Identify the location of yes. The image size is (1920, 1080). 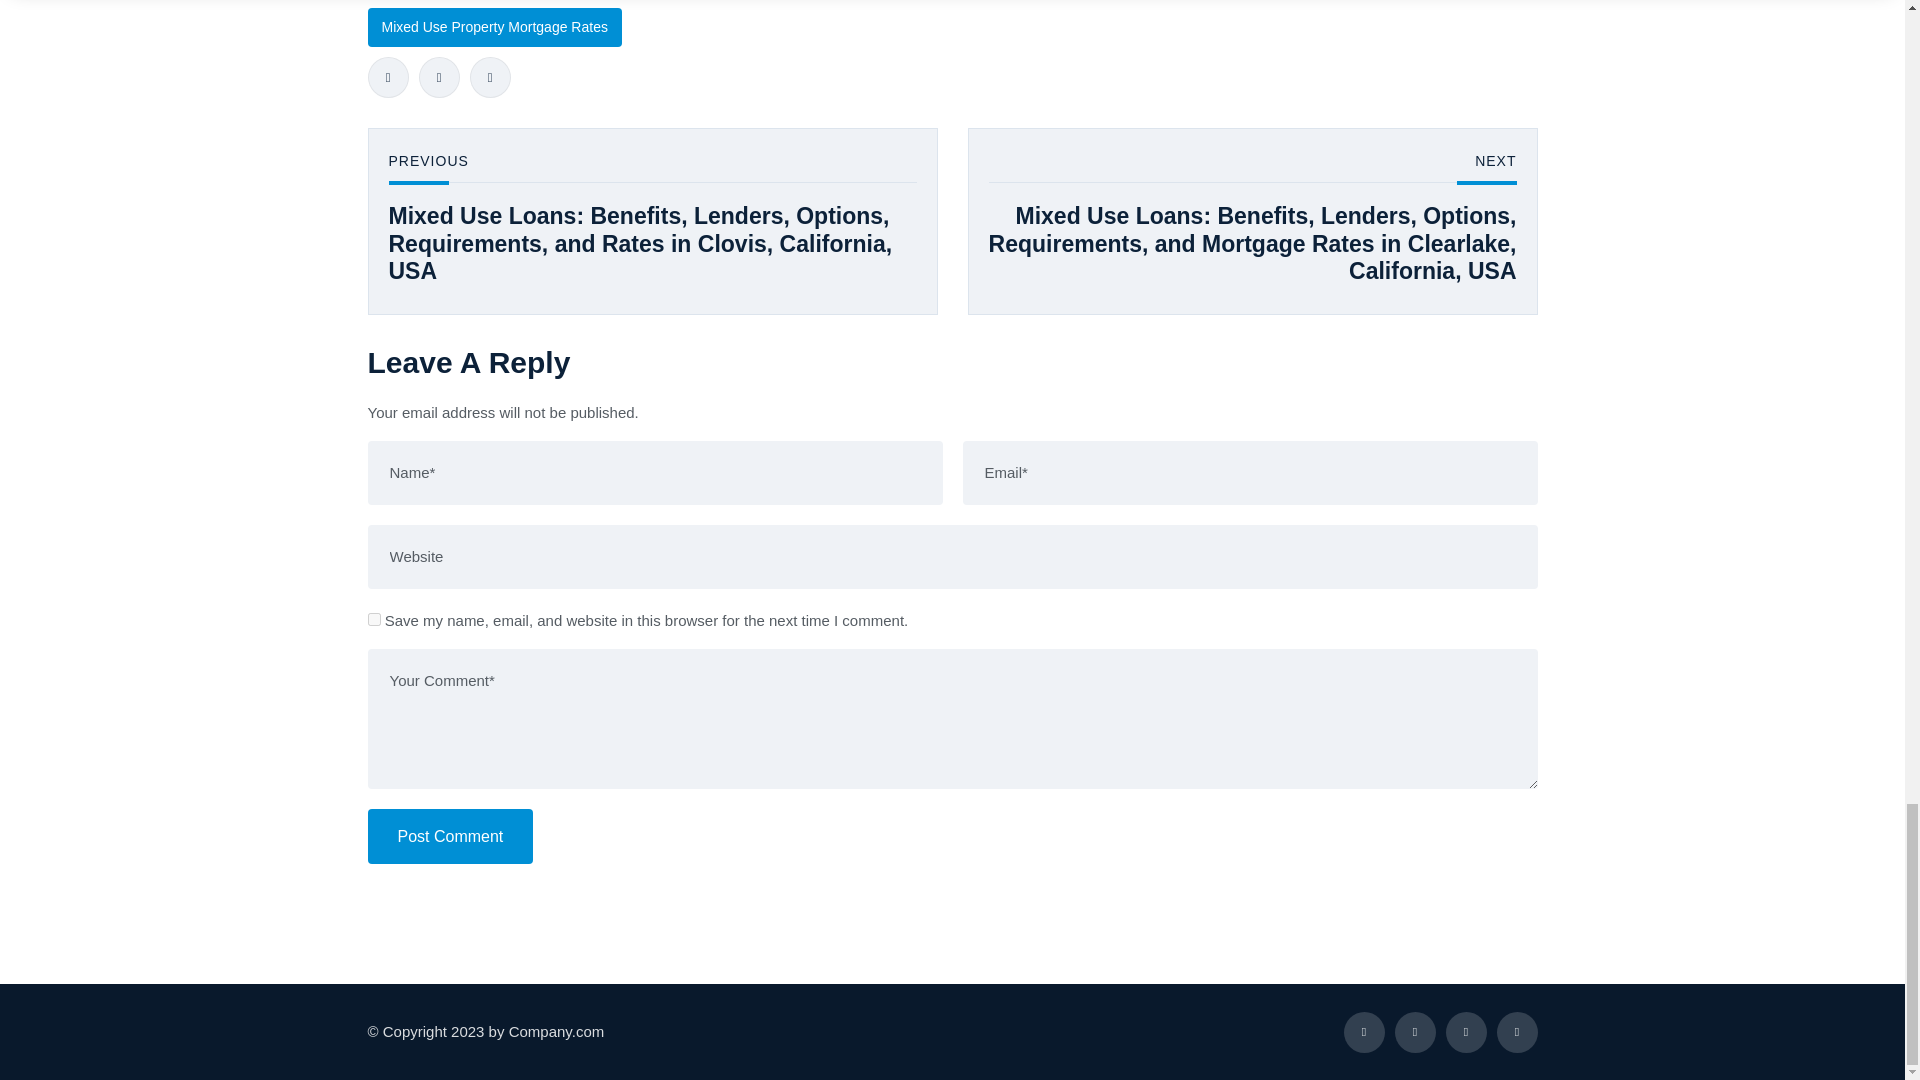
(374, 620).